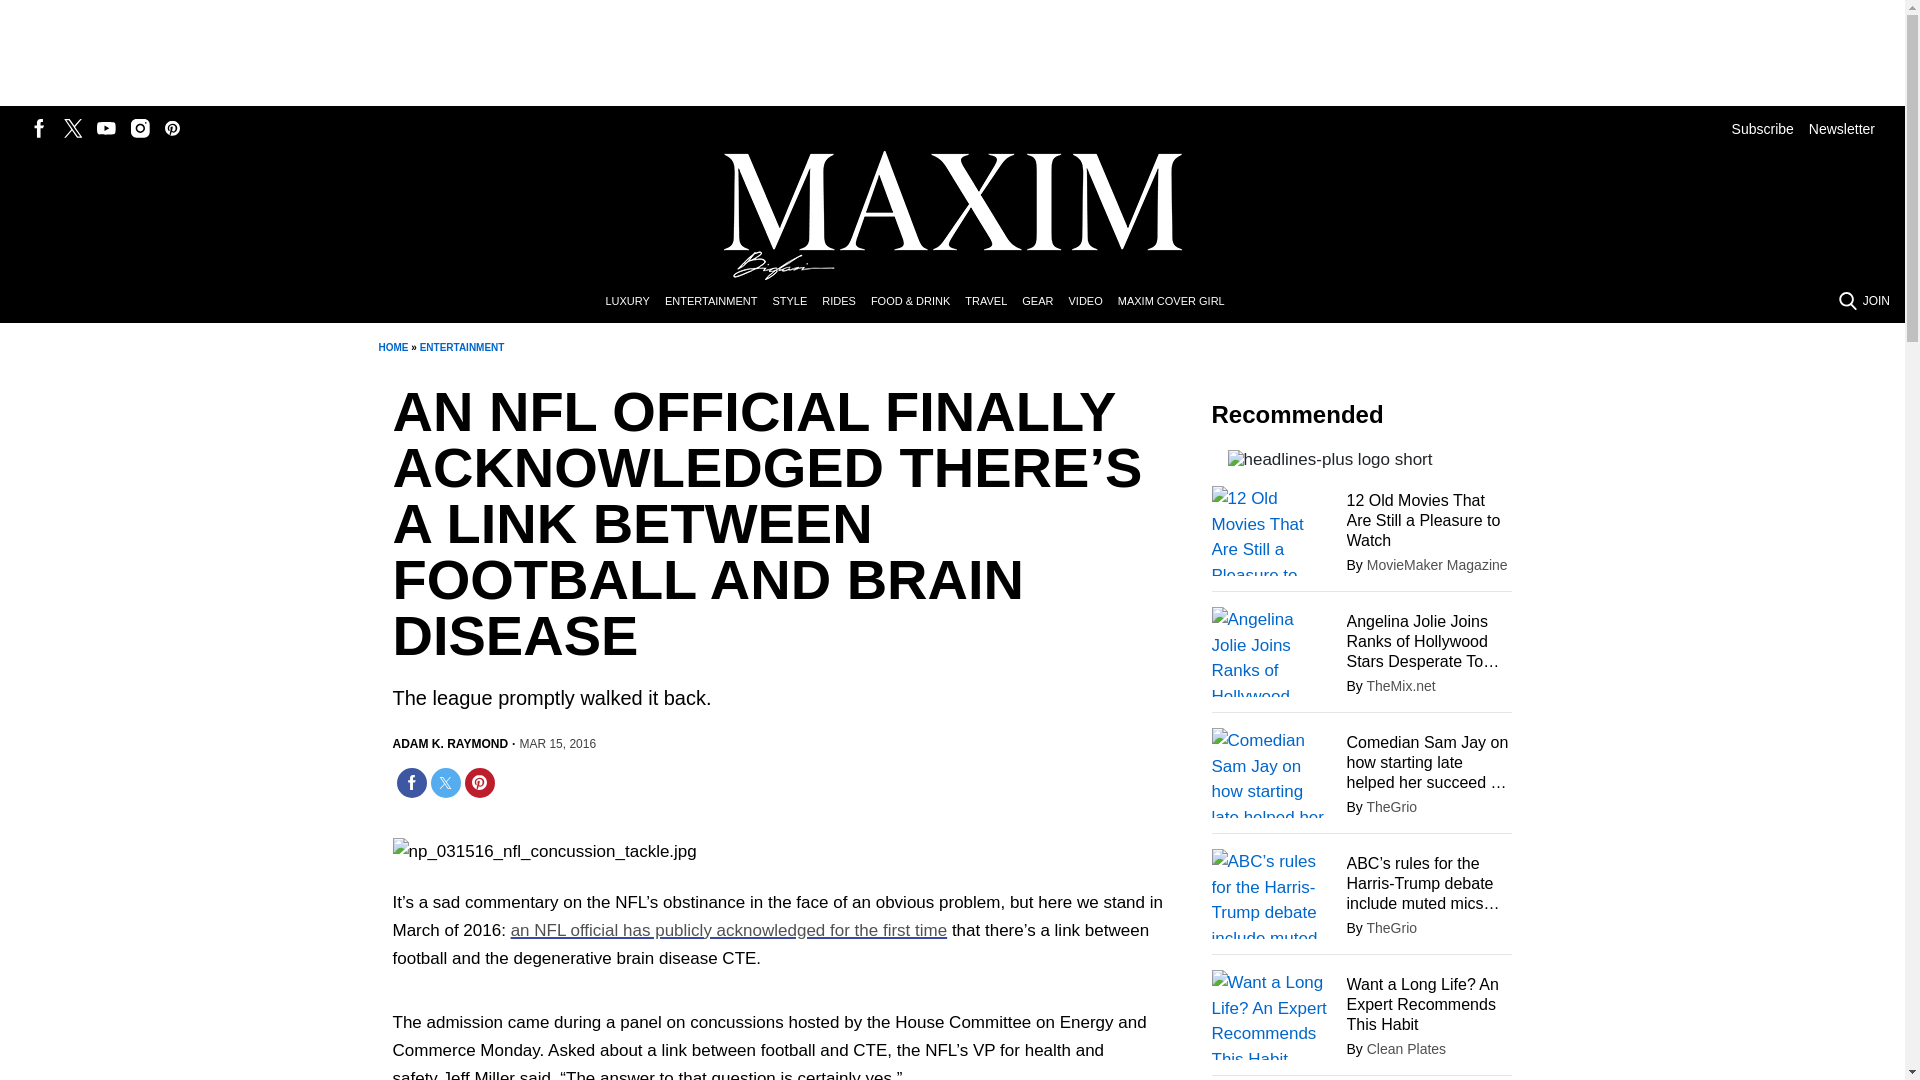 This screenshot has width=1920, height=1080. I want to click on Follow us on Instagram, so click(140, 128).